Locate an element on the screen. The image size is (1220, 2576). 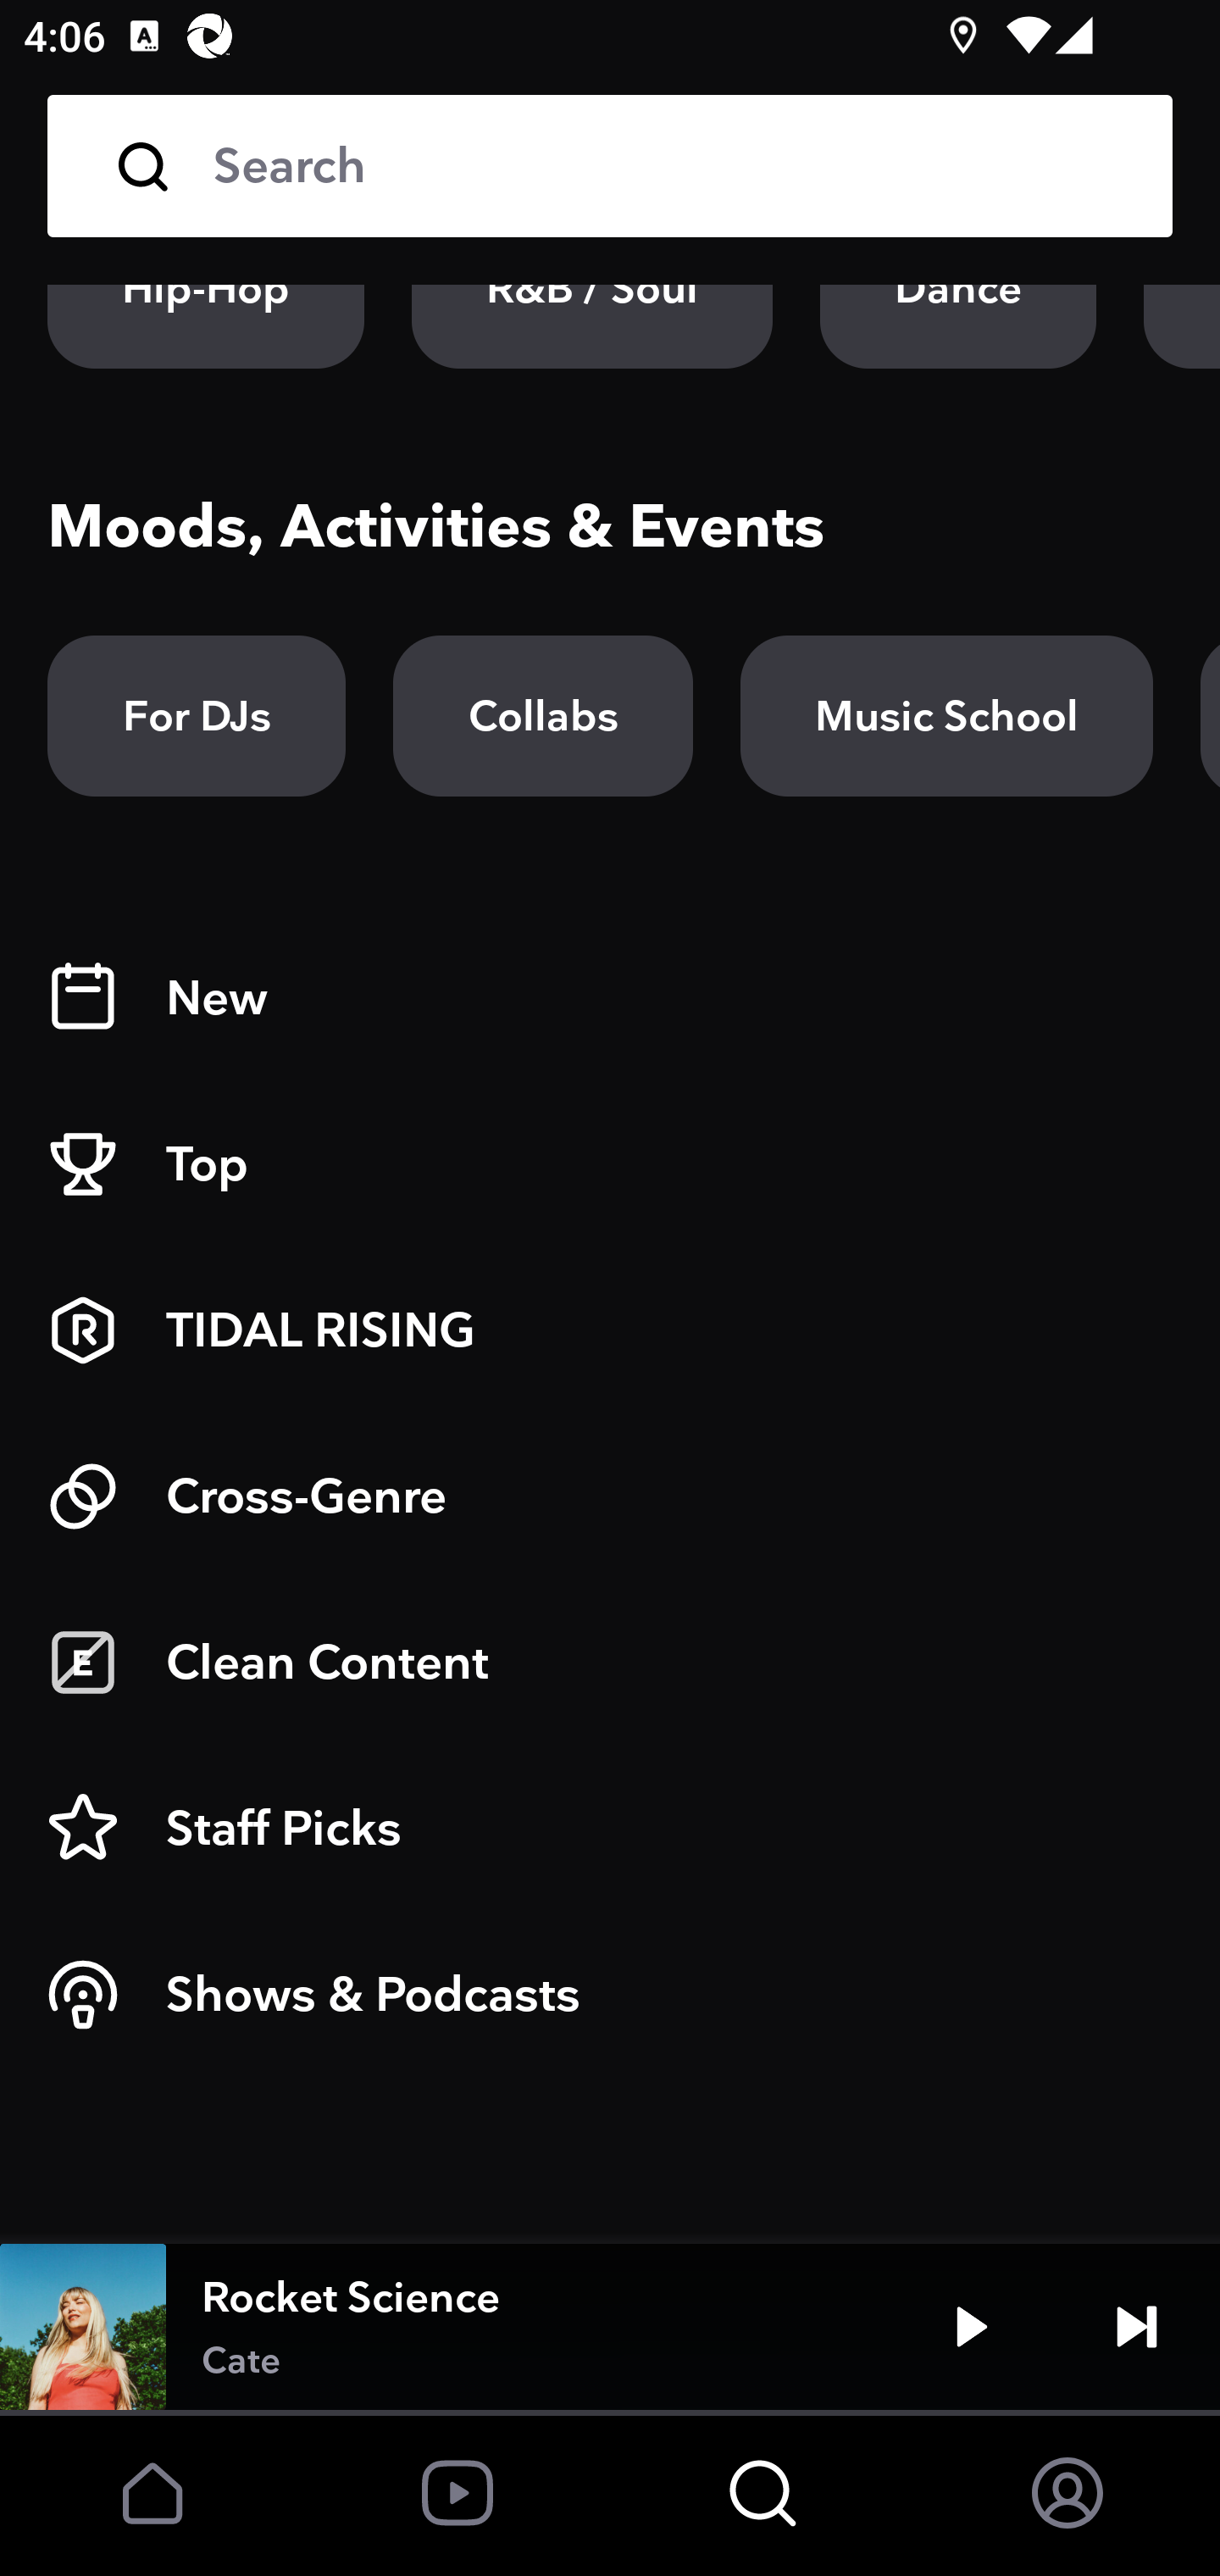
New is located at coordinates (610, 998).